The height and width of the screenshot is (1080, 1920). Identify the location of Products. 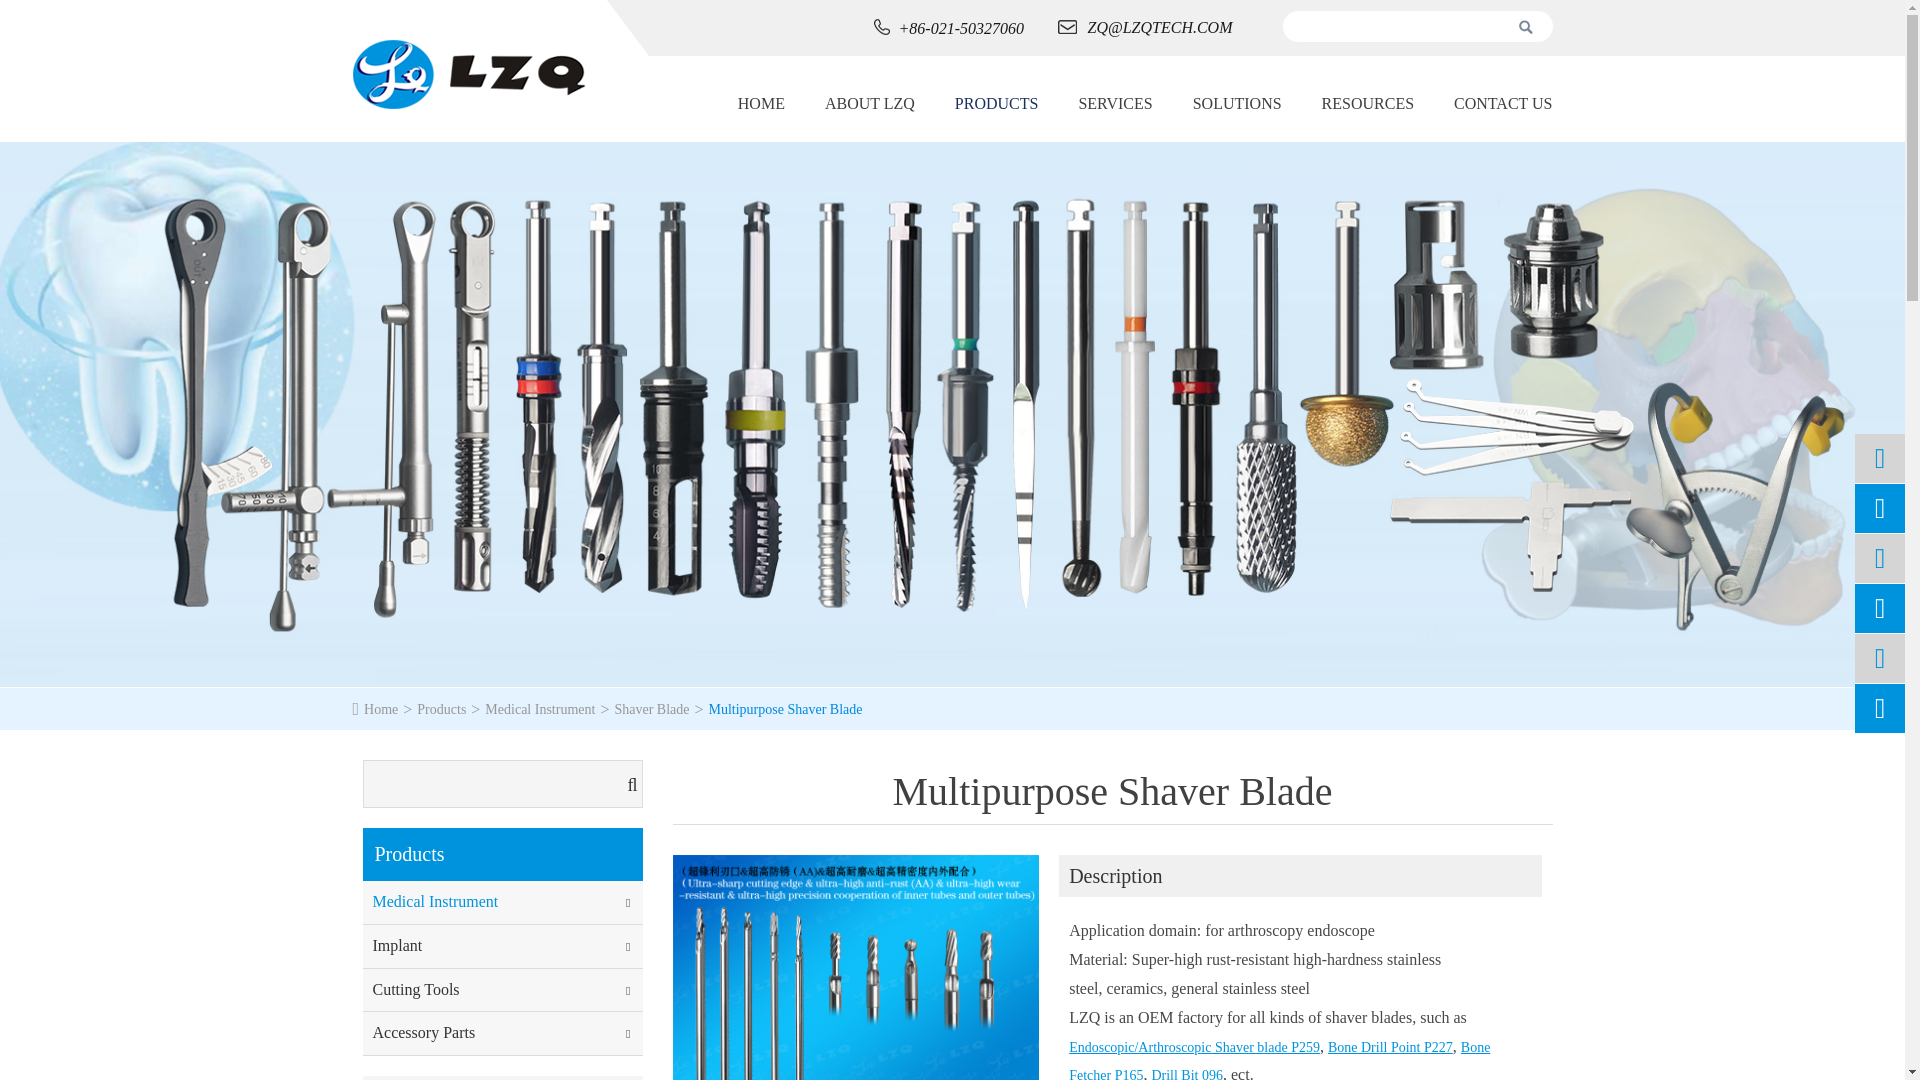
(441, 710).